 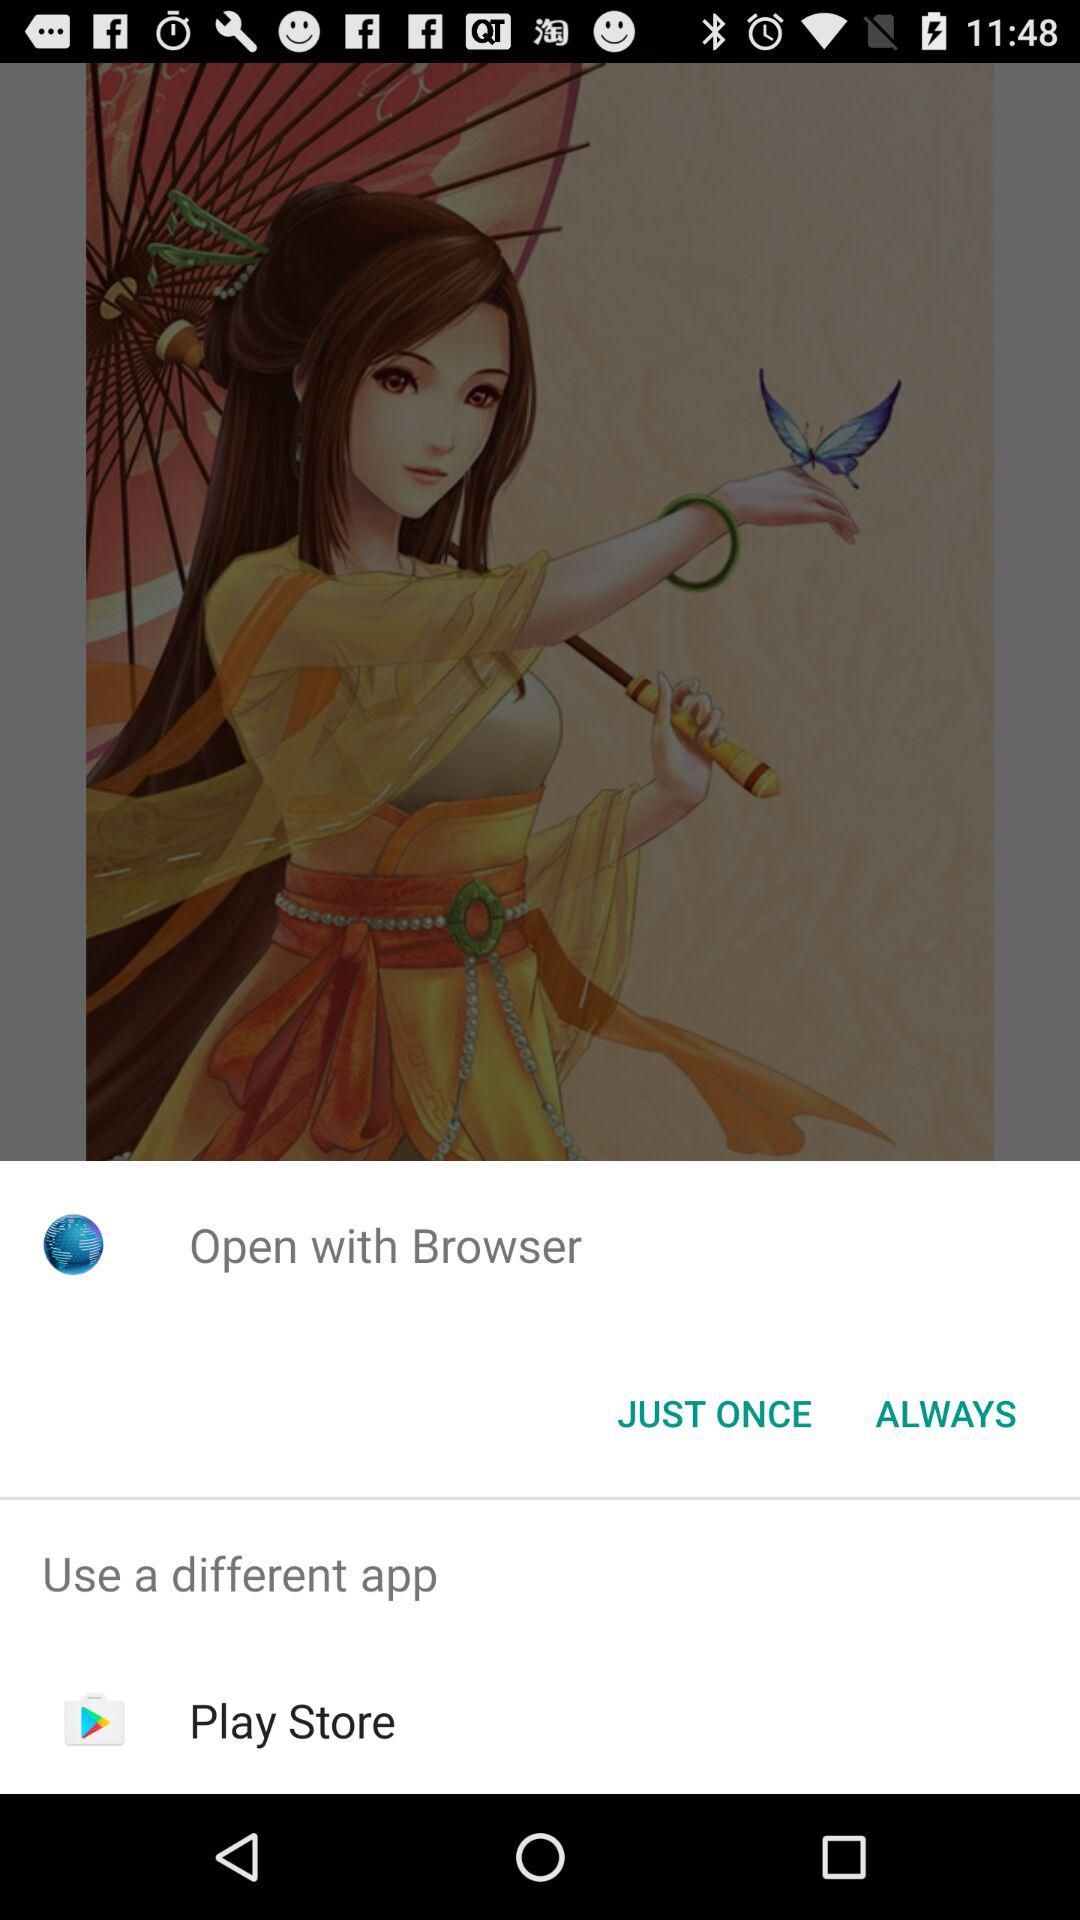 I want to click on turn on the always button, so click(x=946, y=1413).